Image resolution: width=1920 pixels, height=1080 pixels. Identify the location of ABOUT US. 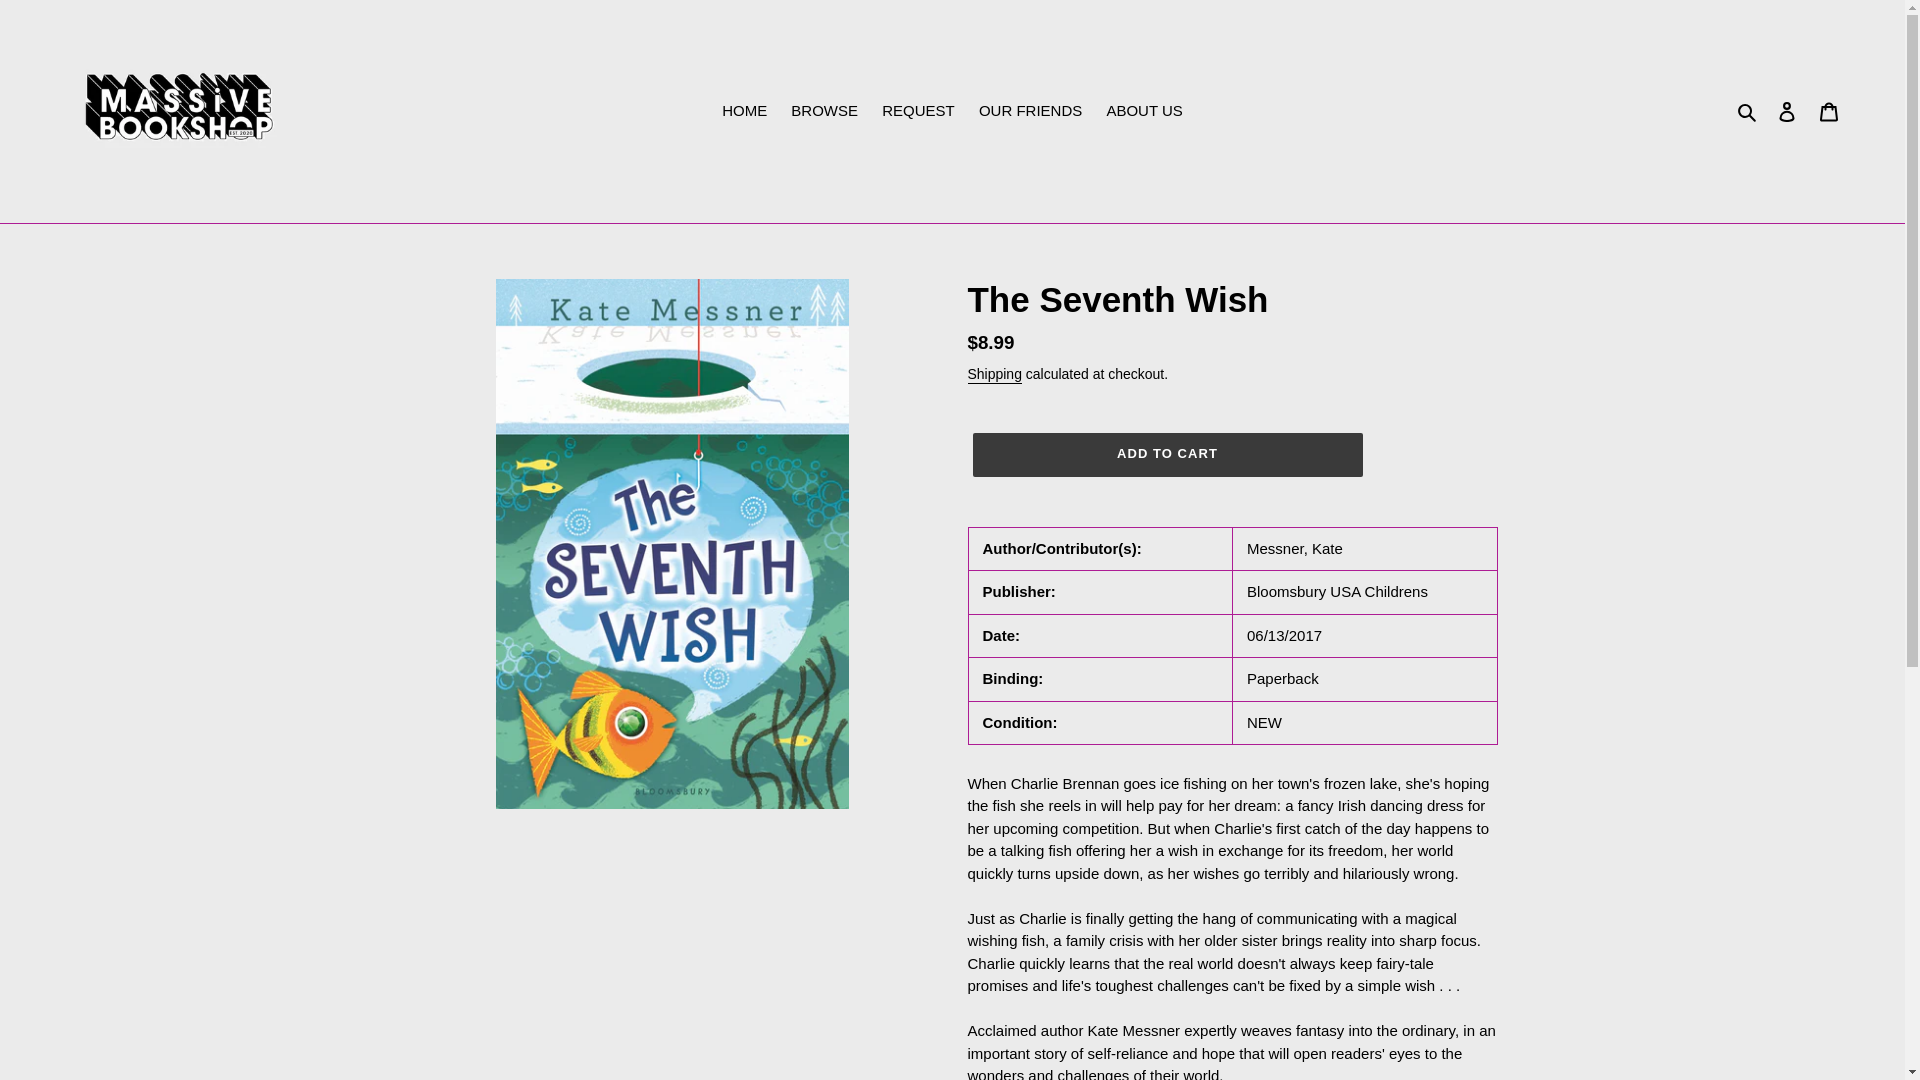
(1144, 112).